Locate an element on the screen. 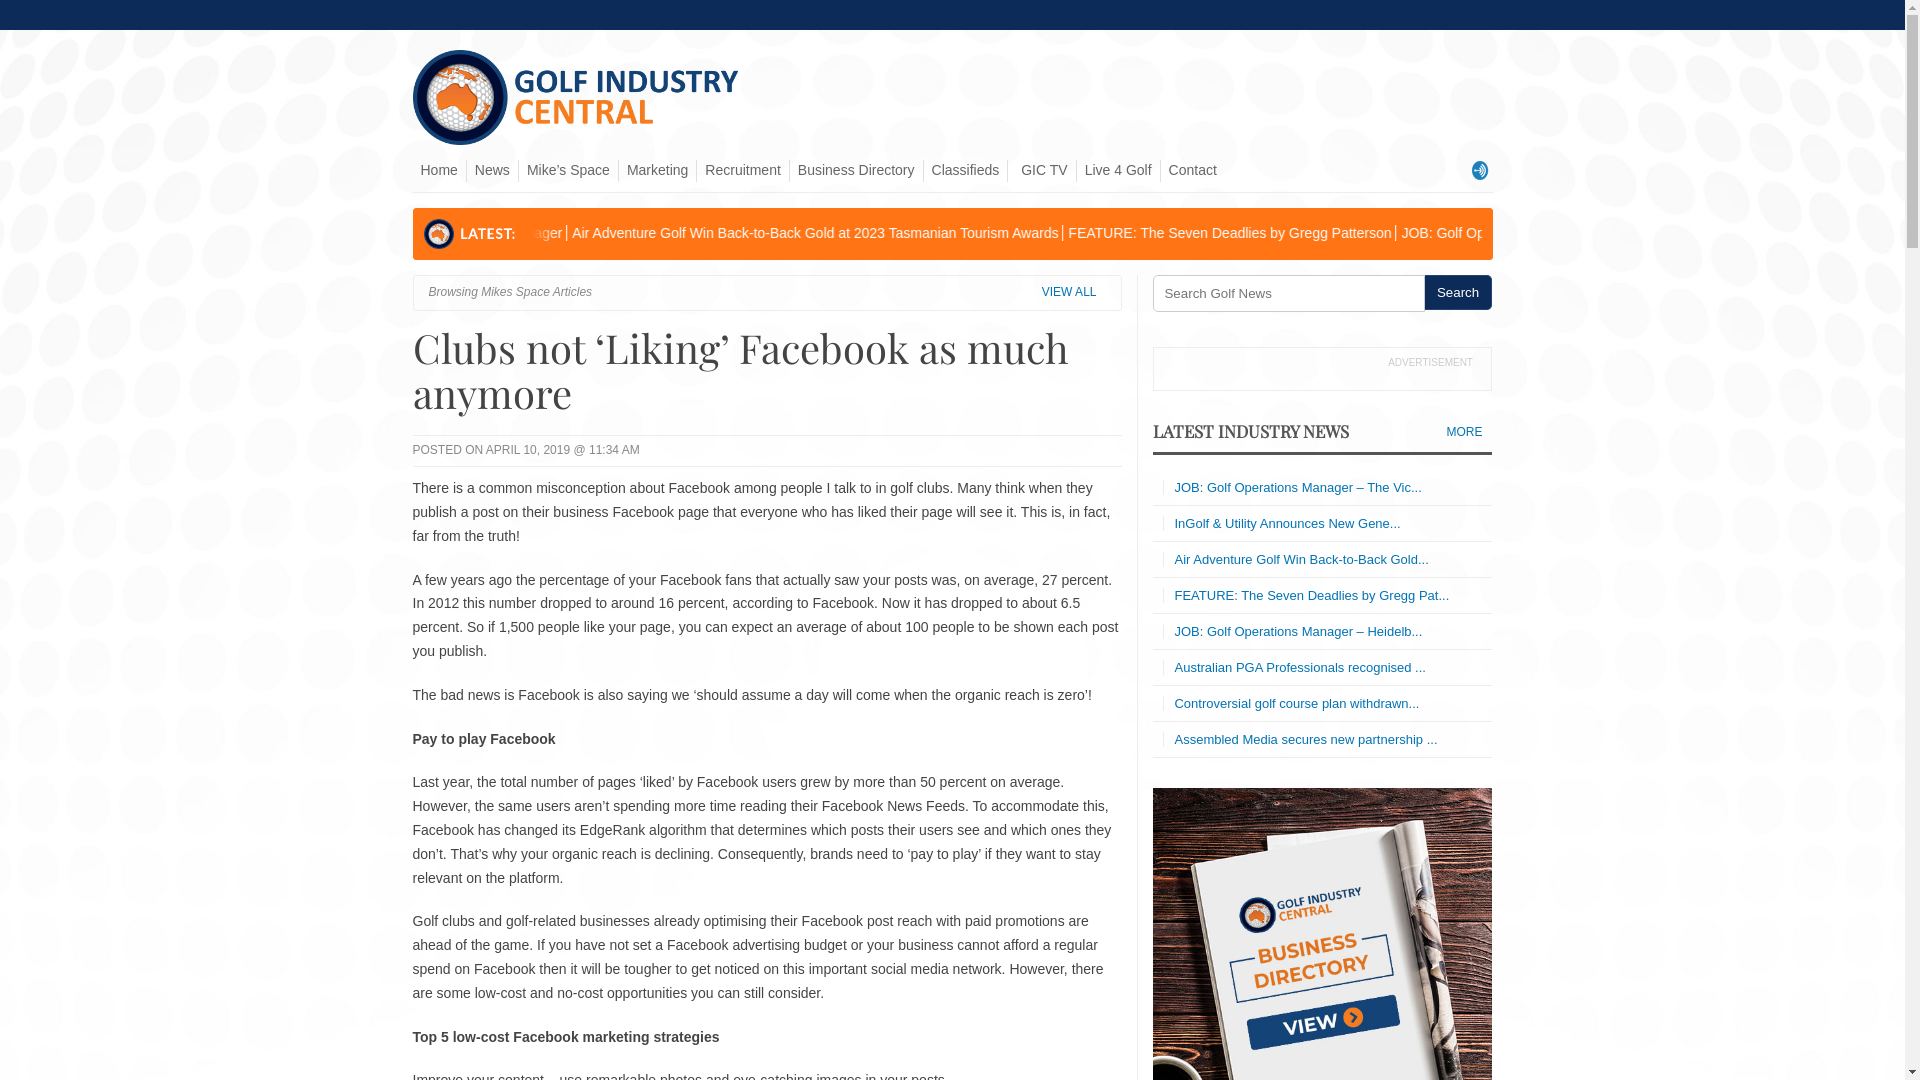 The height and width of the screenshot is (1080, 1920). InGolf & Utility Announces New General Manager is located at coordinates (838, 233).